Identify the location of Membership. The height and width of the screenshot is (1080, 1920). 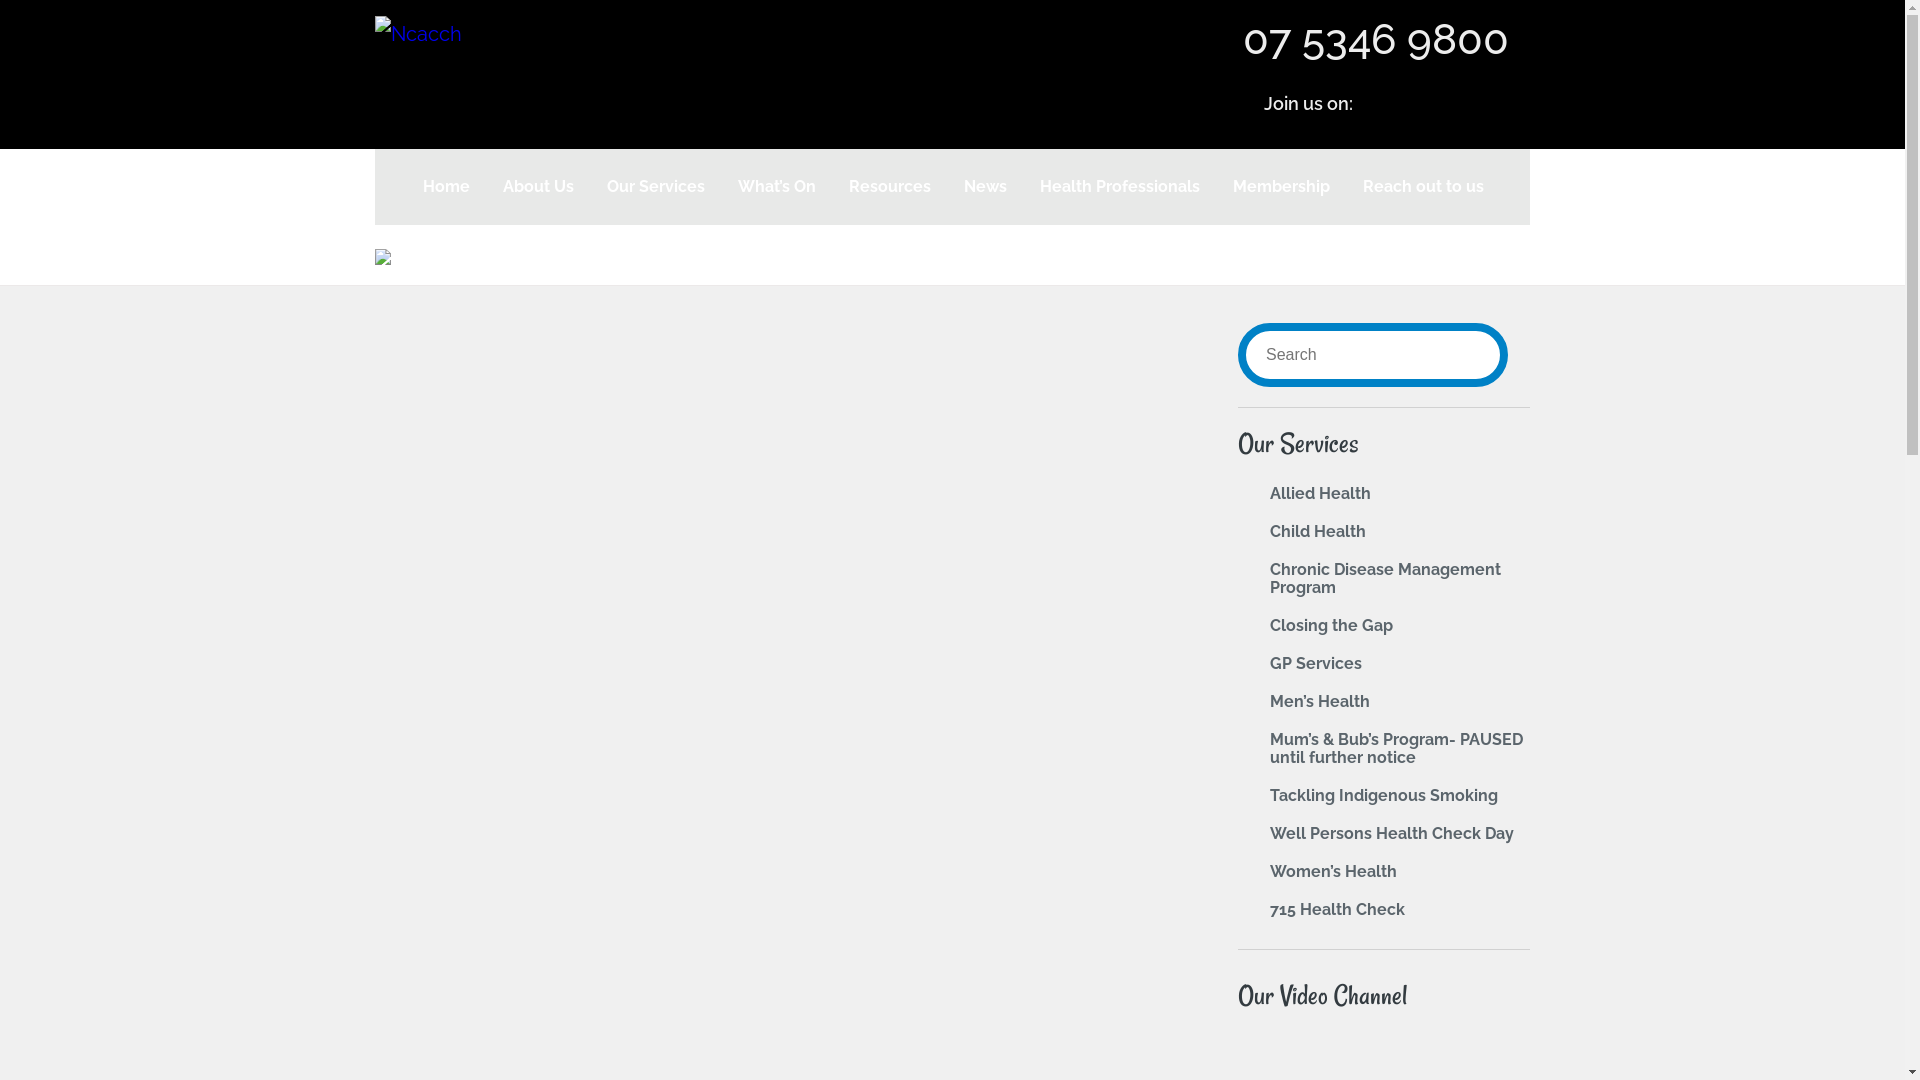
(1281, 187).